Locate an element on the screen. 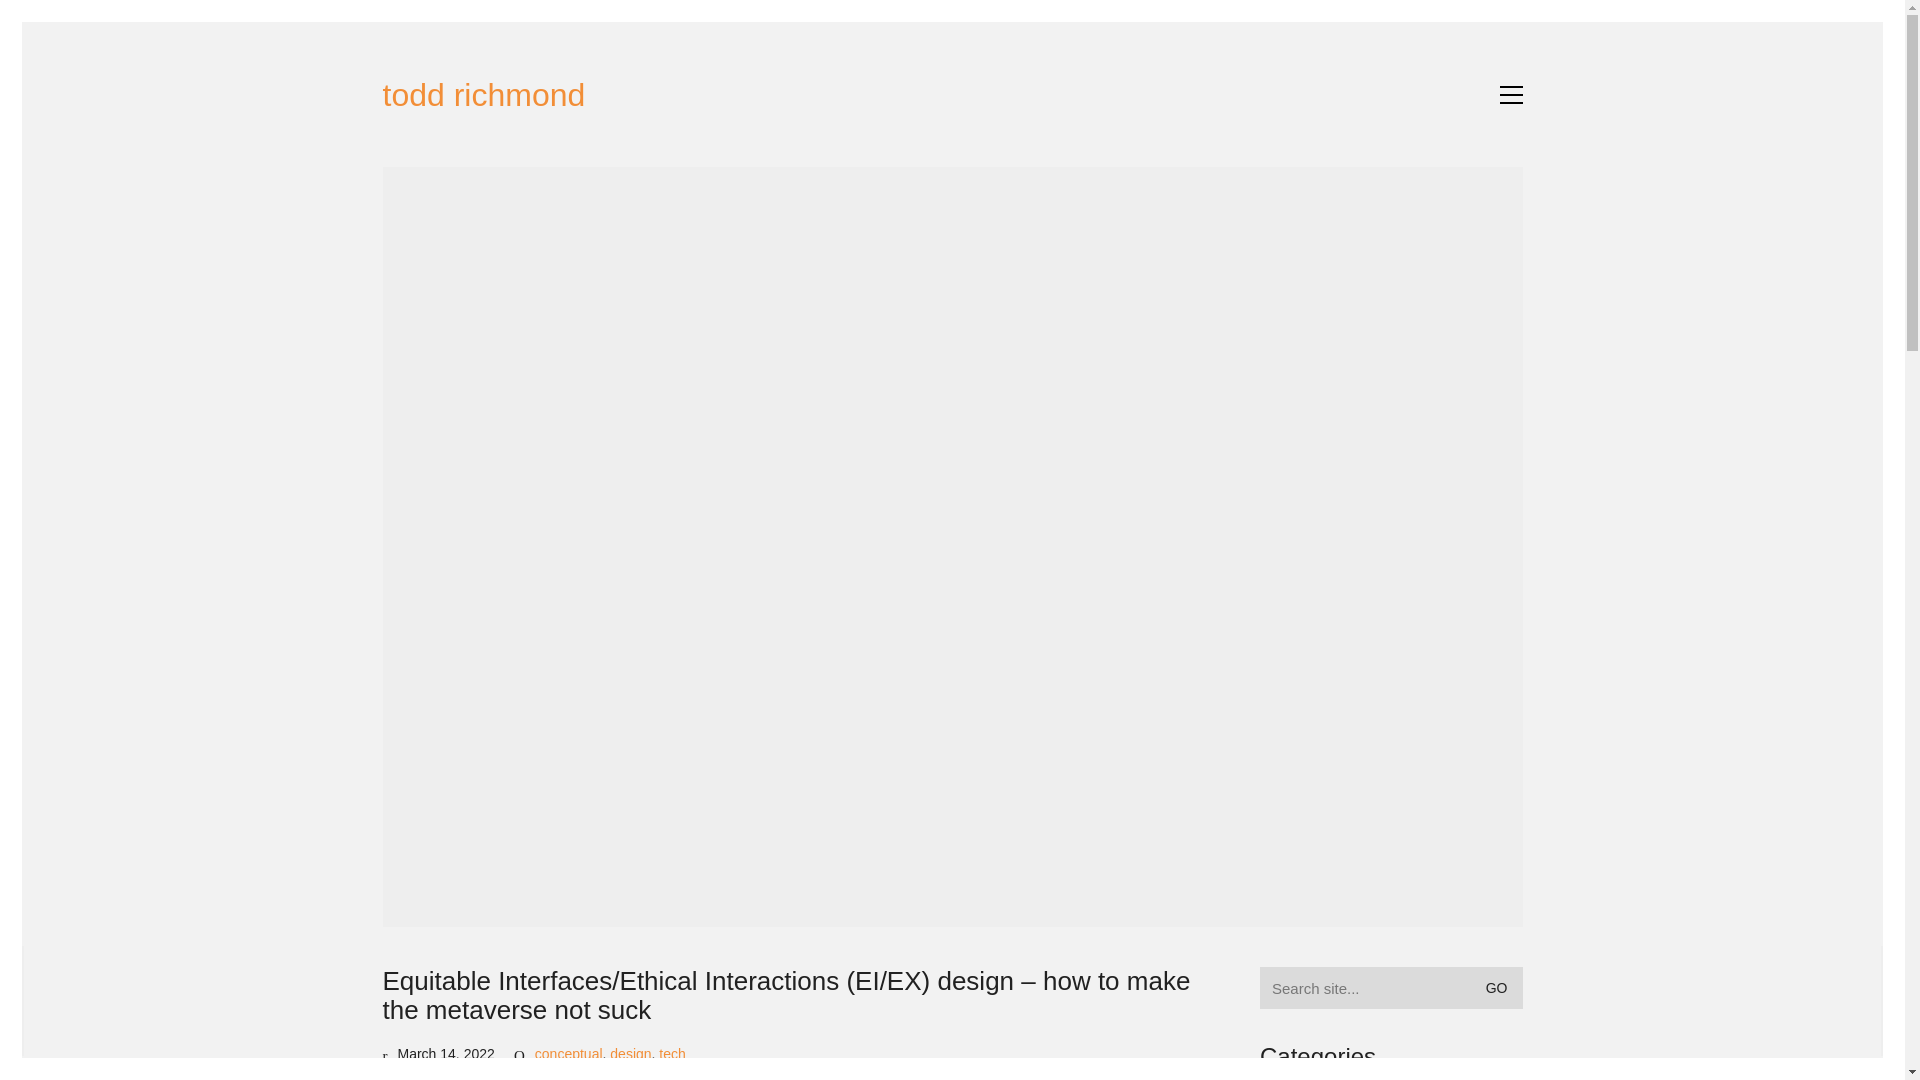 The width and height of the screenshot is (1920, 1080). Go is located at coordinates (1501, 988).